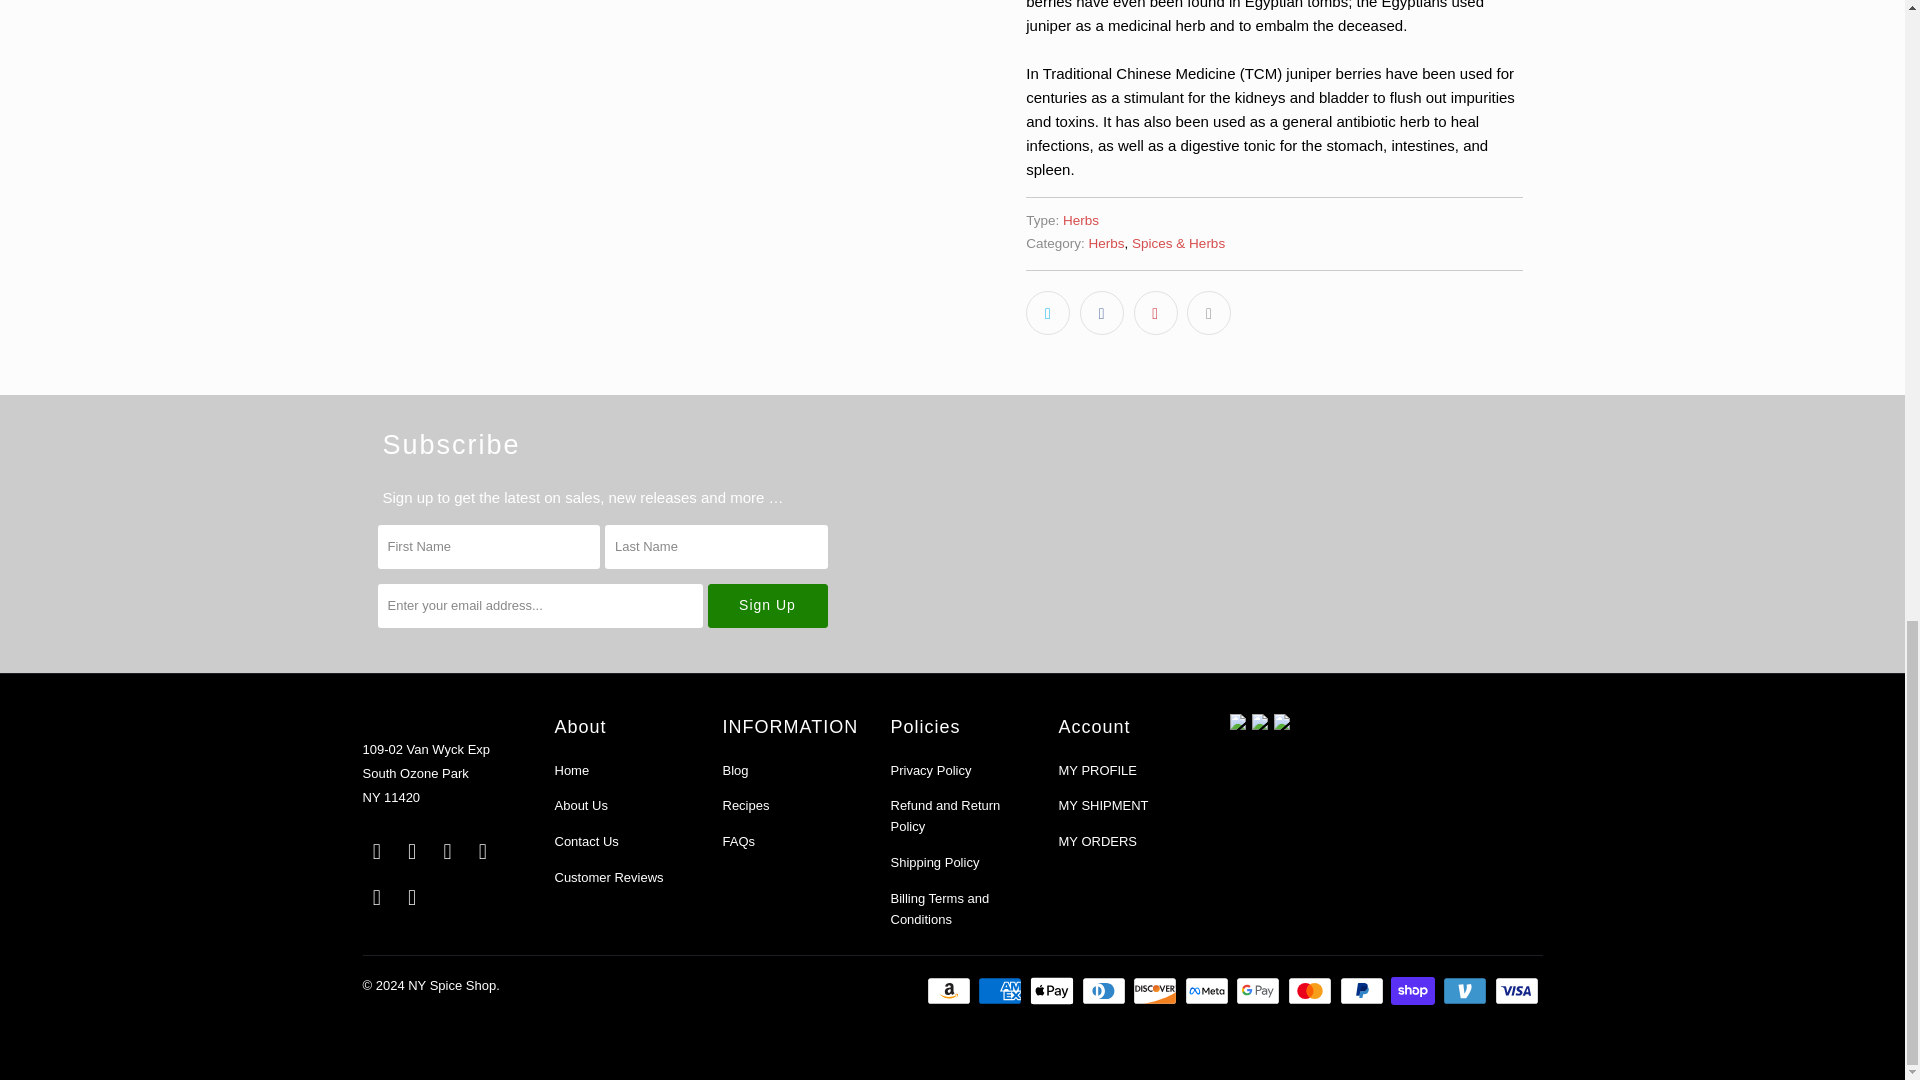 This screenshot has height=1080, width=1920. Describe the element at coordinates (951, 990) in the screenshot. I see `Amazon` at that location.